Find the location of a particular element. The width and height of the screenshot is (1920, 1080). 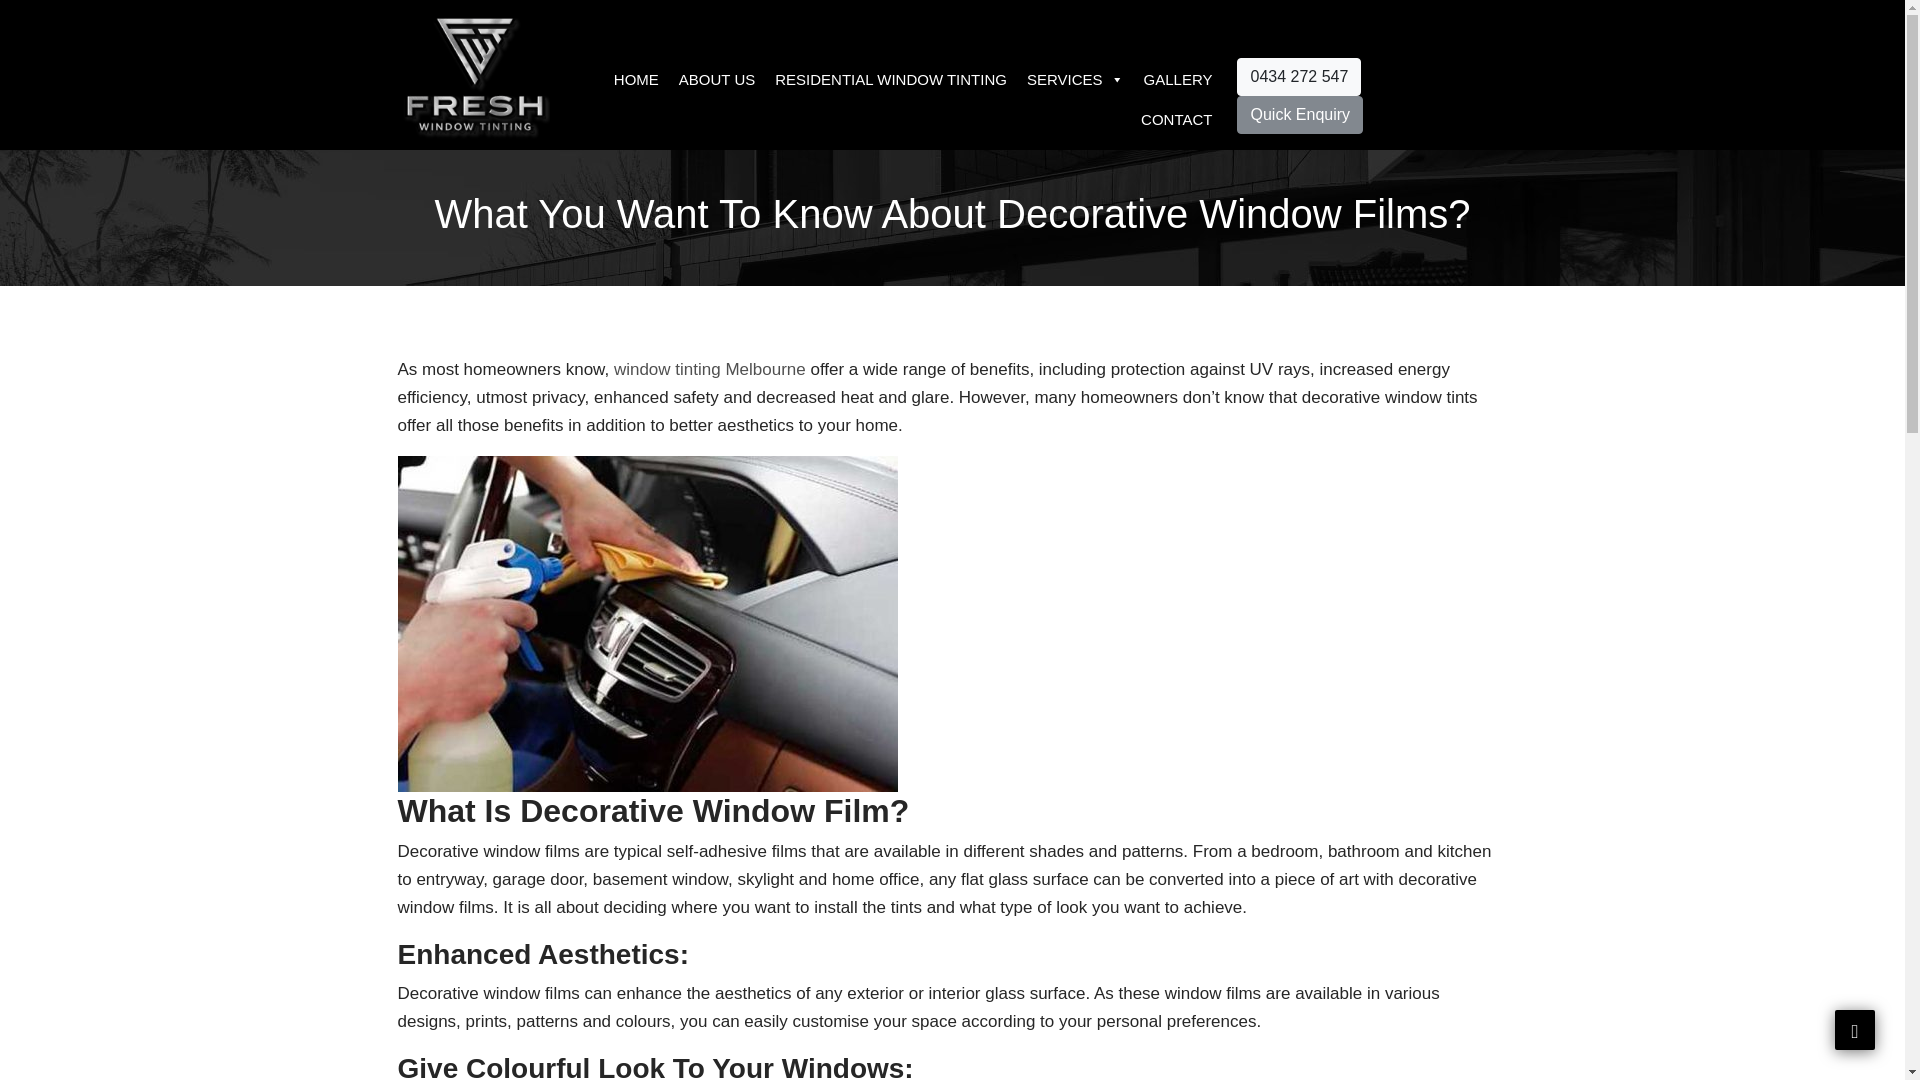

GALLERY is located at coordinates (1178, 80).